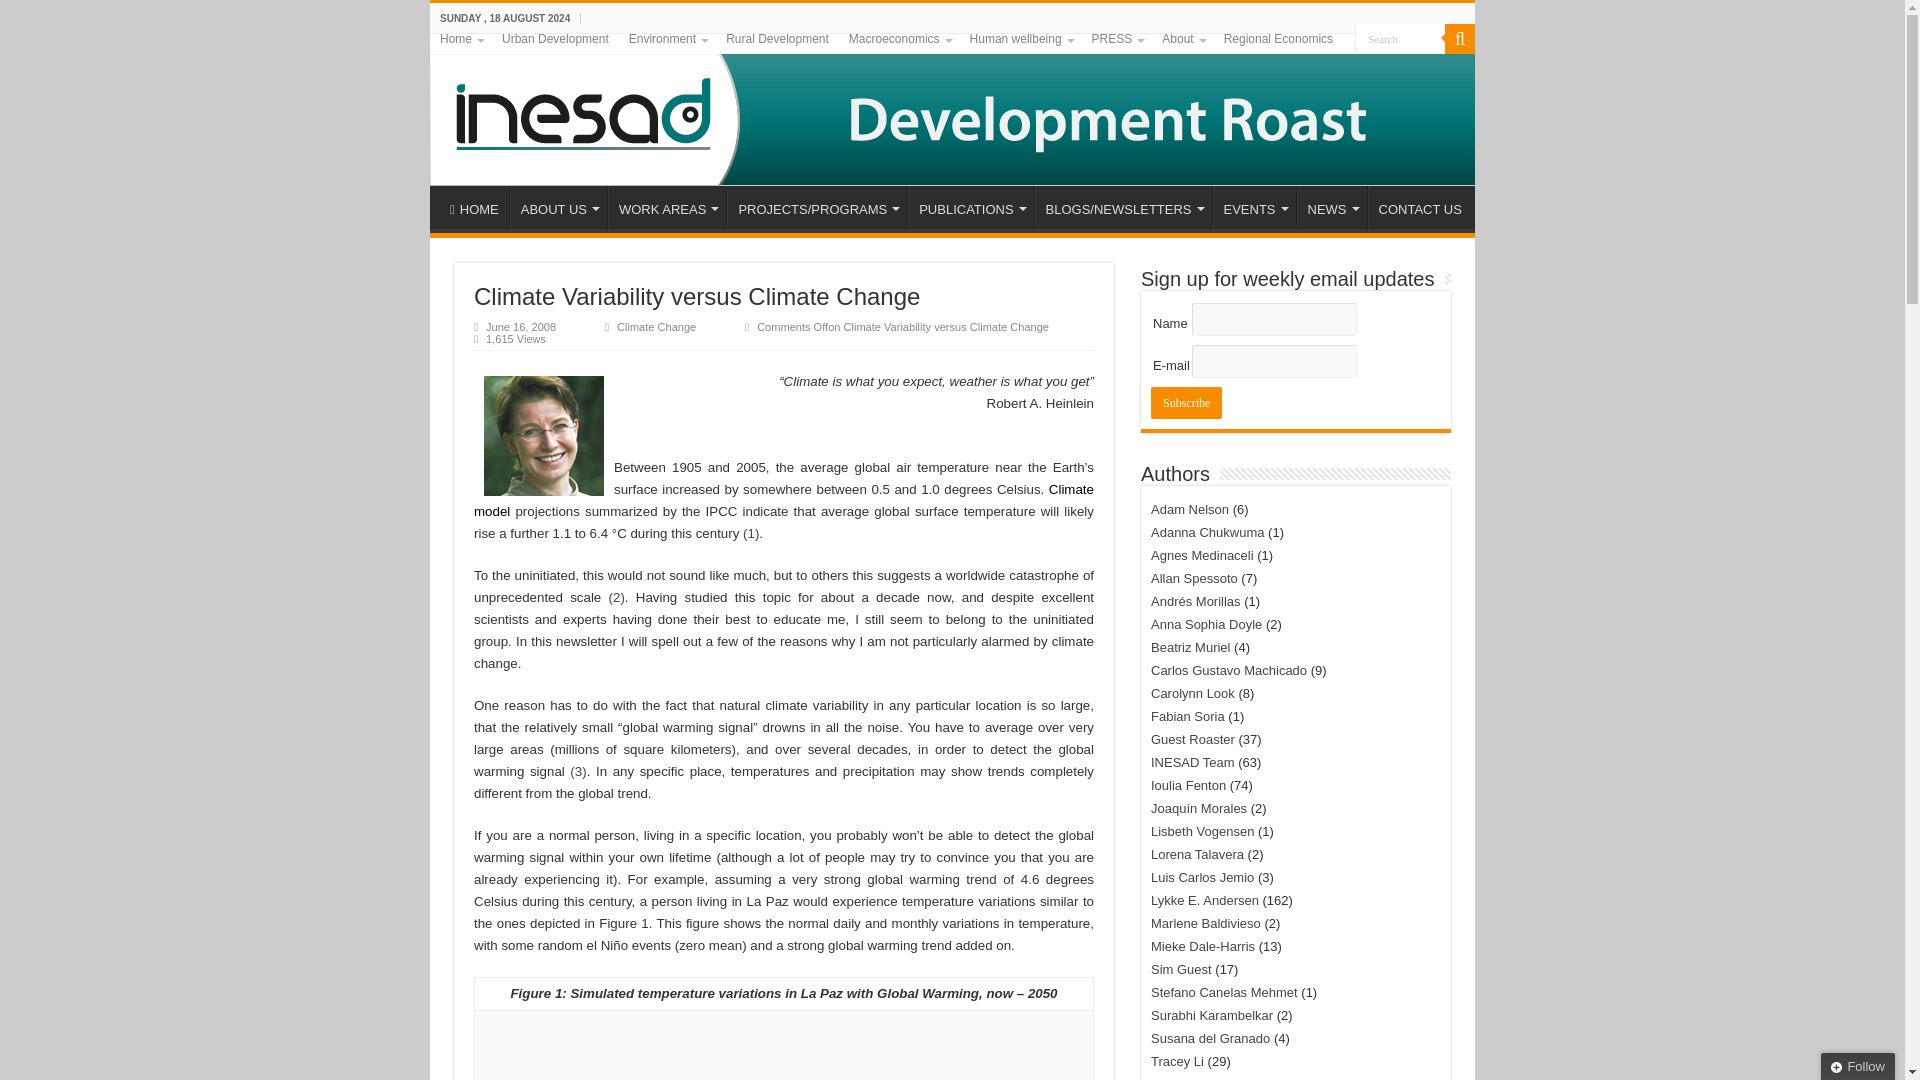  Describe the element at coordinates (1186, 402) in the screenshot. I see `Subscribe` at that location.